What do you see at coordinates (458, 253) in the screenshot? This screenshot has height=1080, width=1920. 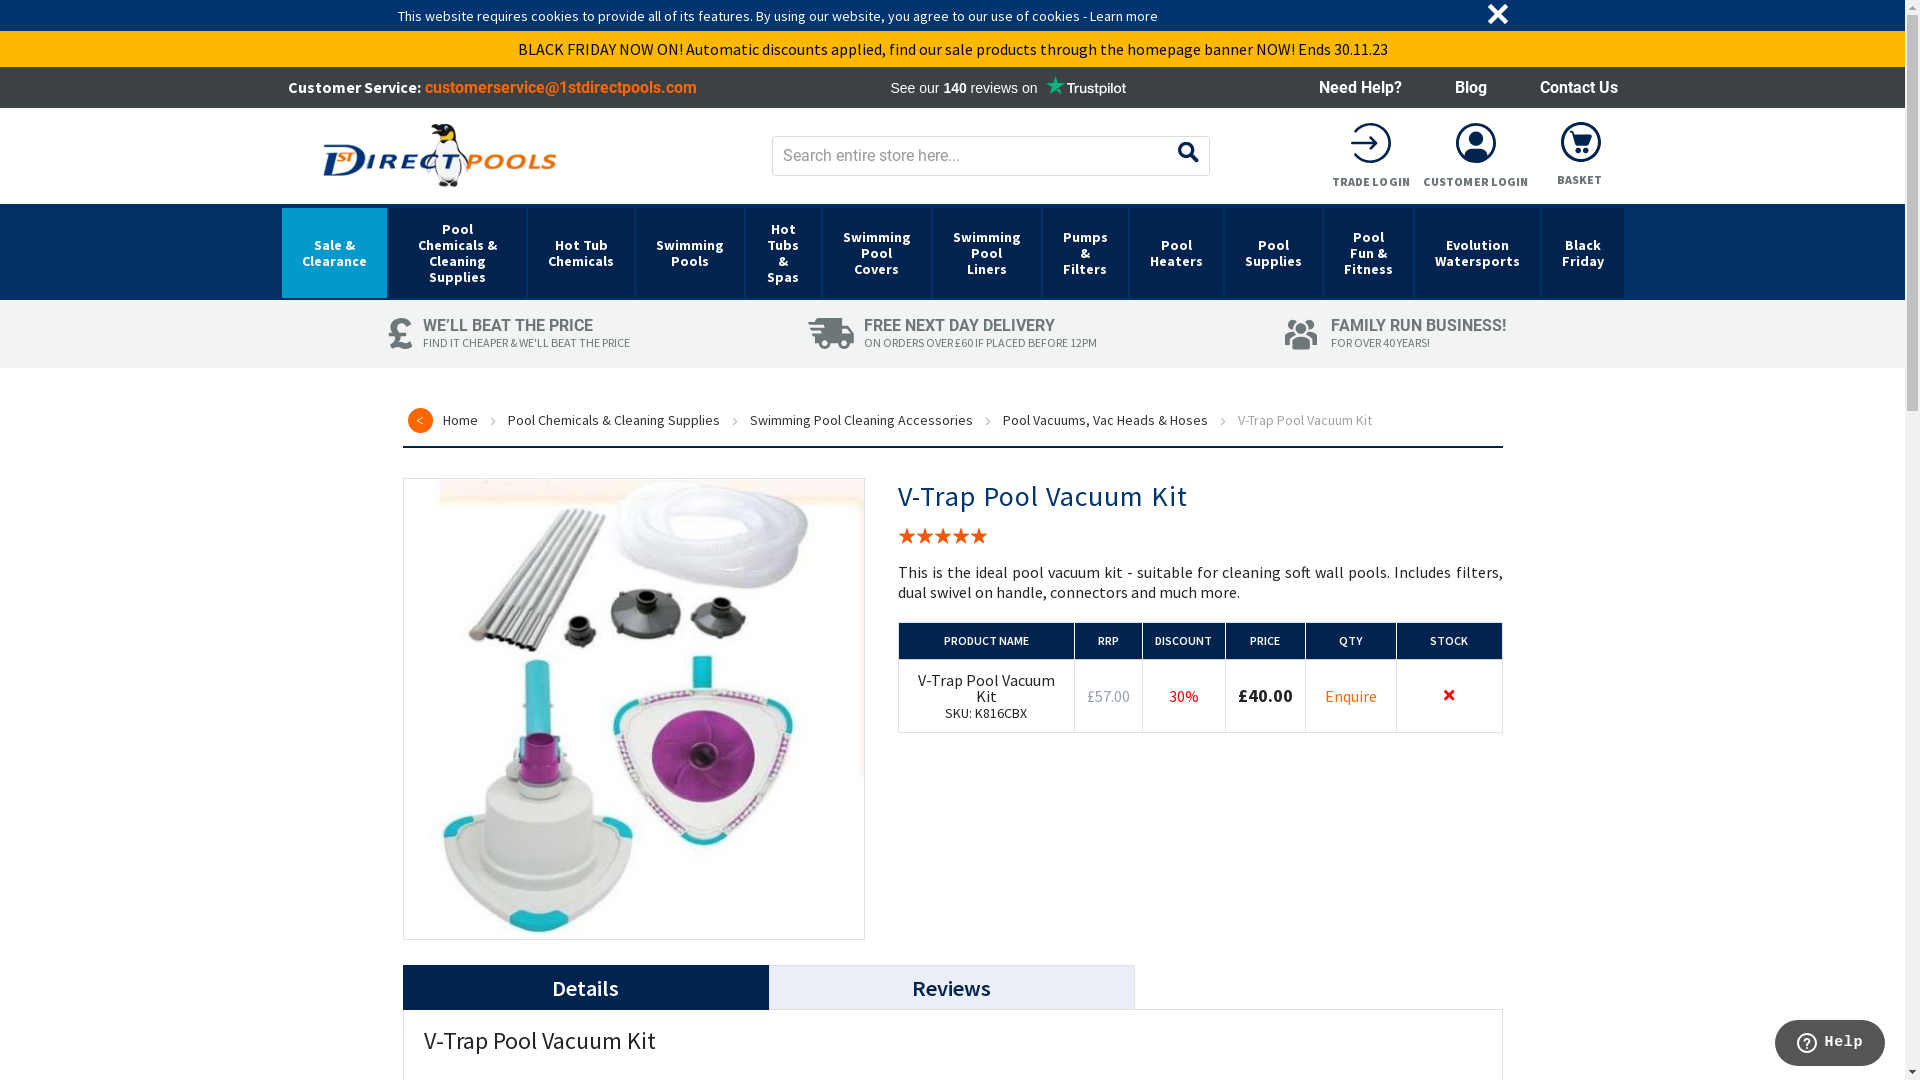 I see `Pool Chemicals & Cleaning Supplies` at bounding box center [458, 253].